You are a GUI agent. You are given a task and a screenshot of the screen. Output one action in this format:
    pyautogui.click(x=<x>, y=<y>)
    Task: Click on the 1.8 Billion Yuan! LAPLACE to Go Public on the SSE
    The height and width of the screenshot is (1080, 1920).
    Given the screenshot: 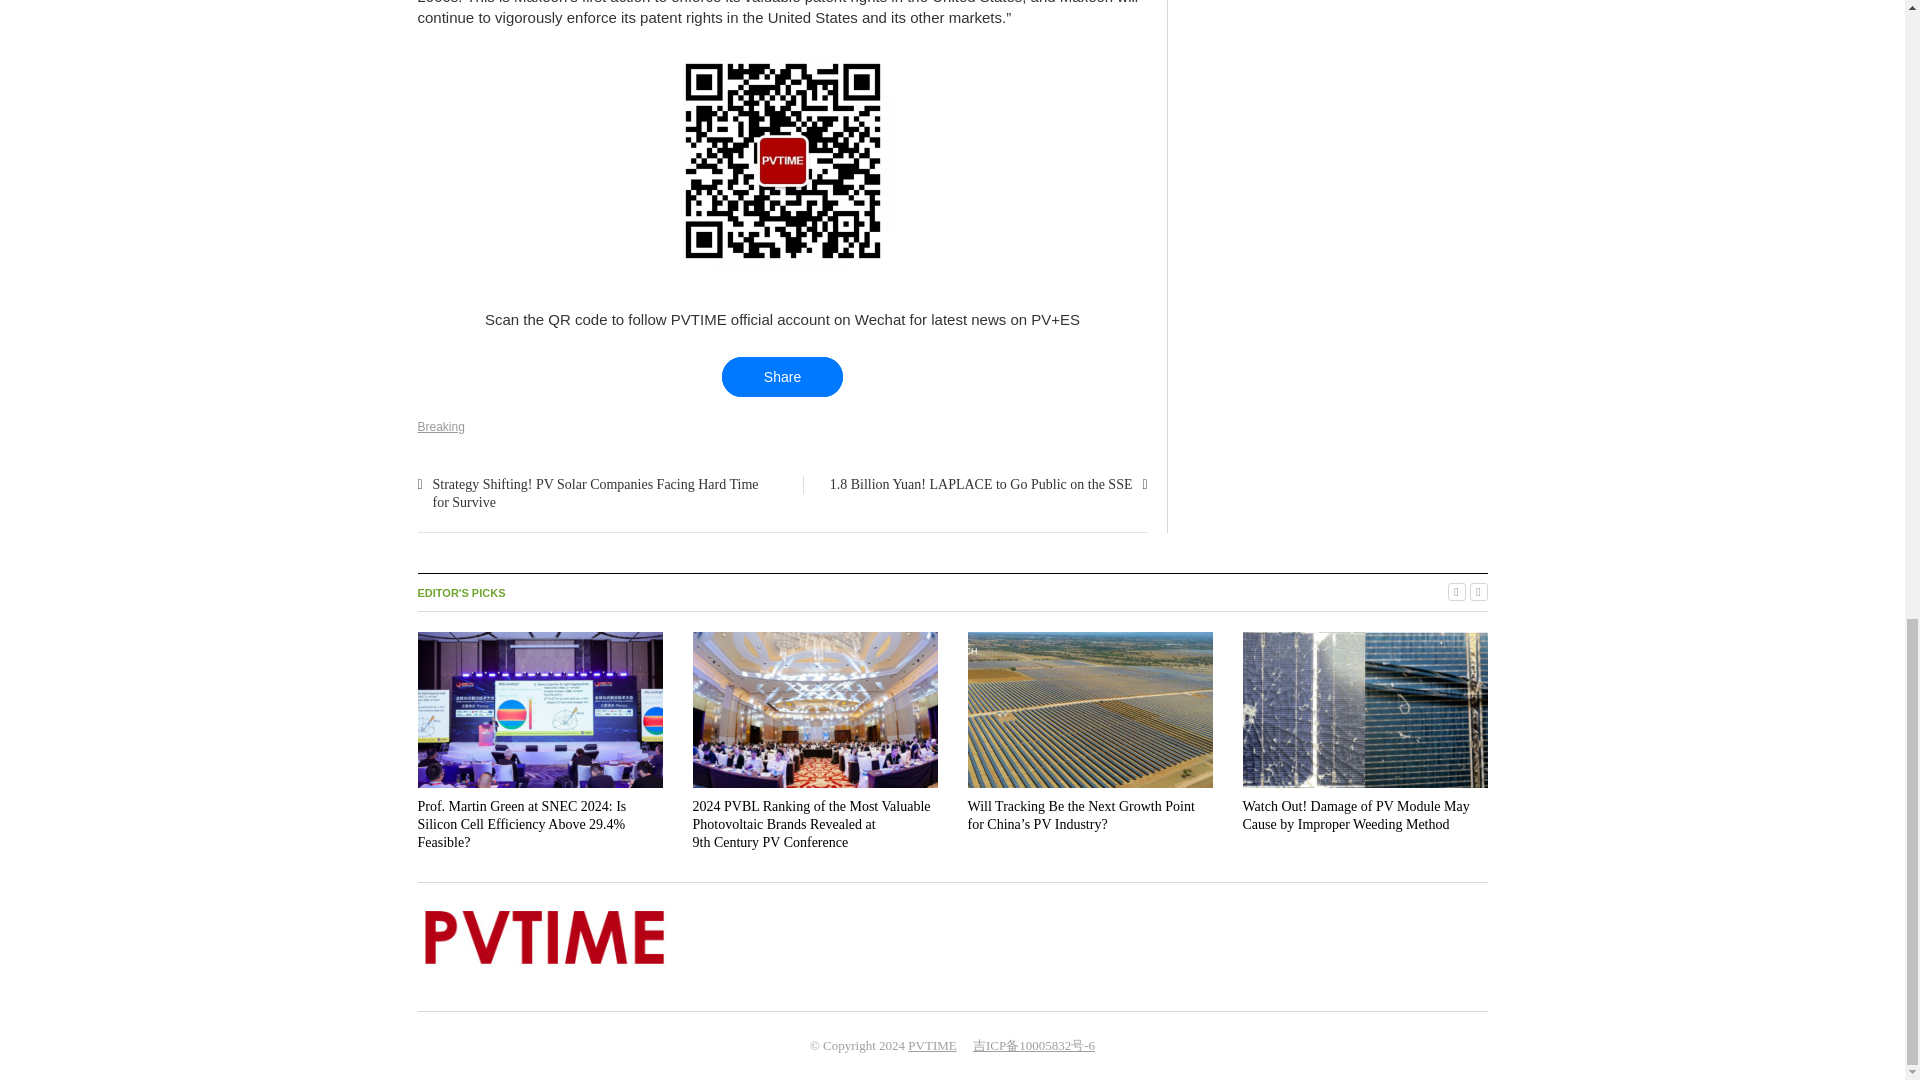 What is the action you would take?
    pyautogui.click(x=980, y=484)
    